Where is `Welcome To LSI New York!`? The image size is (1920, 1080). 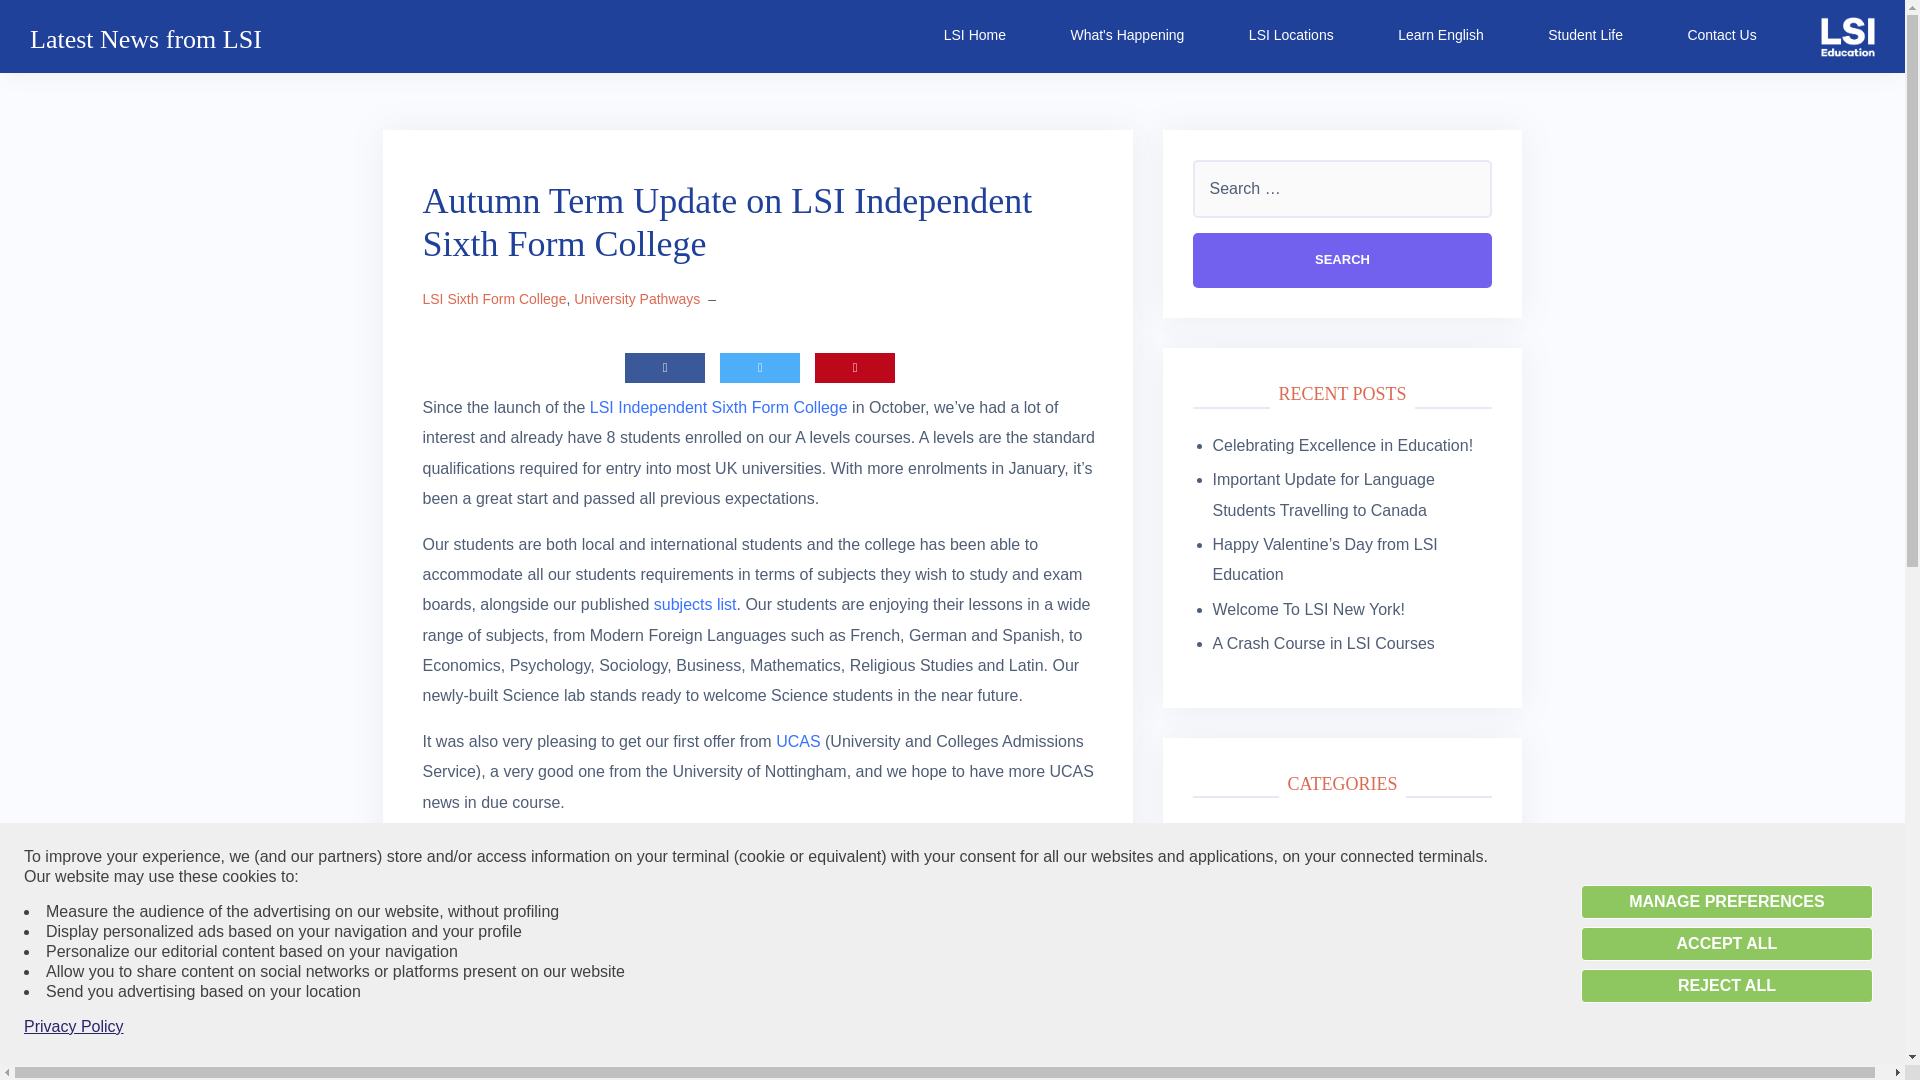
Welcome To LSI New York! is located at coordinates (1307, 608).